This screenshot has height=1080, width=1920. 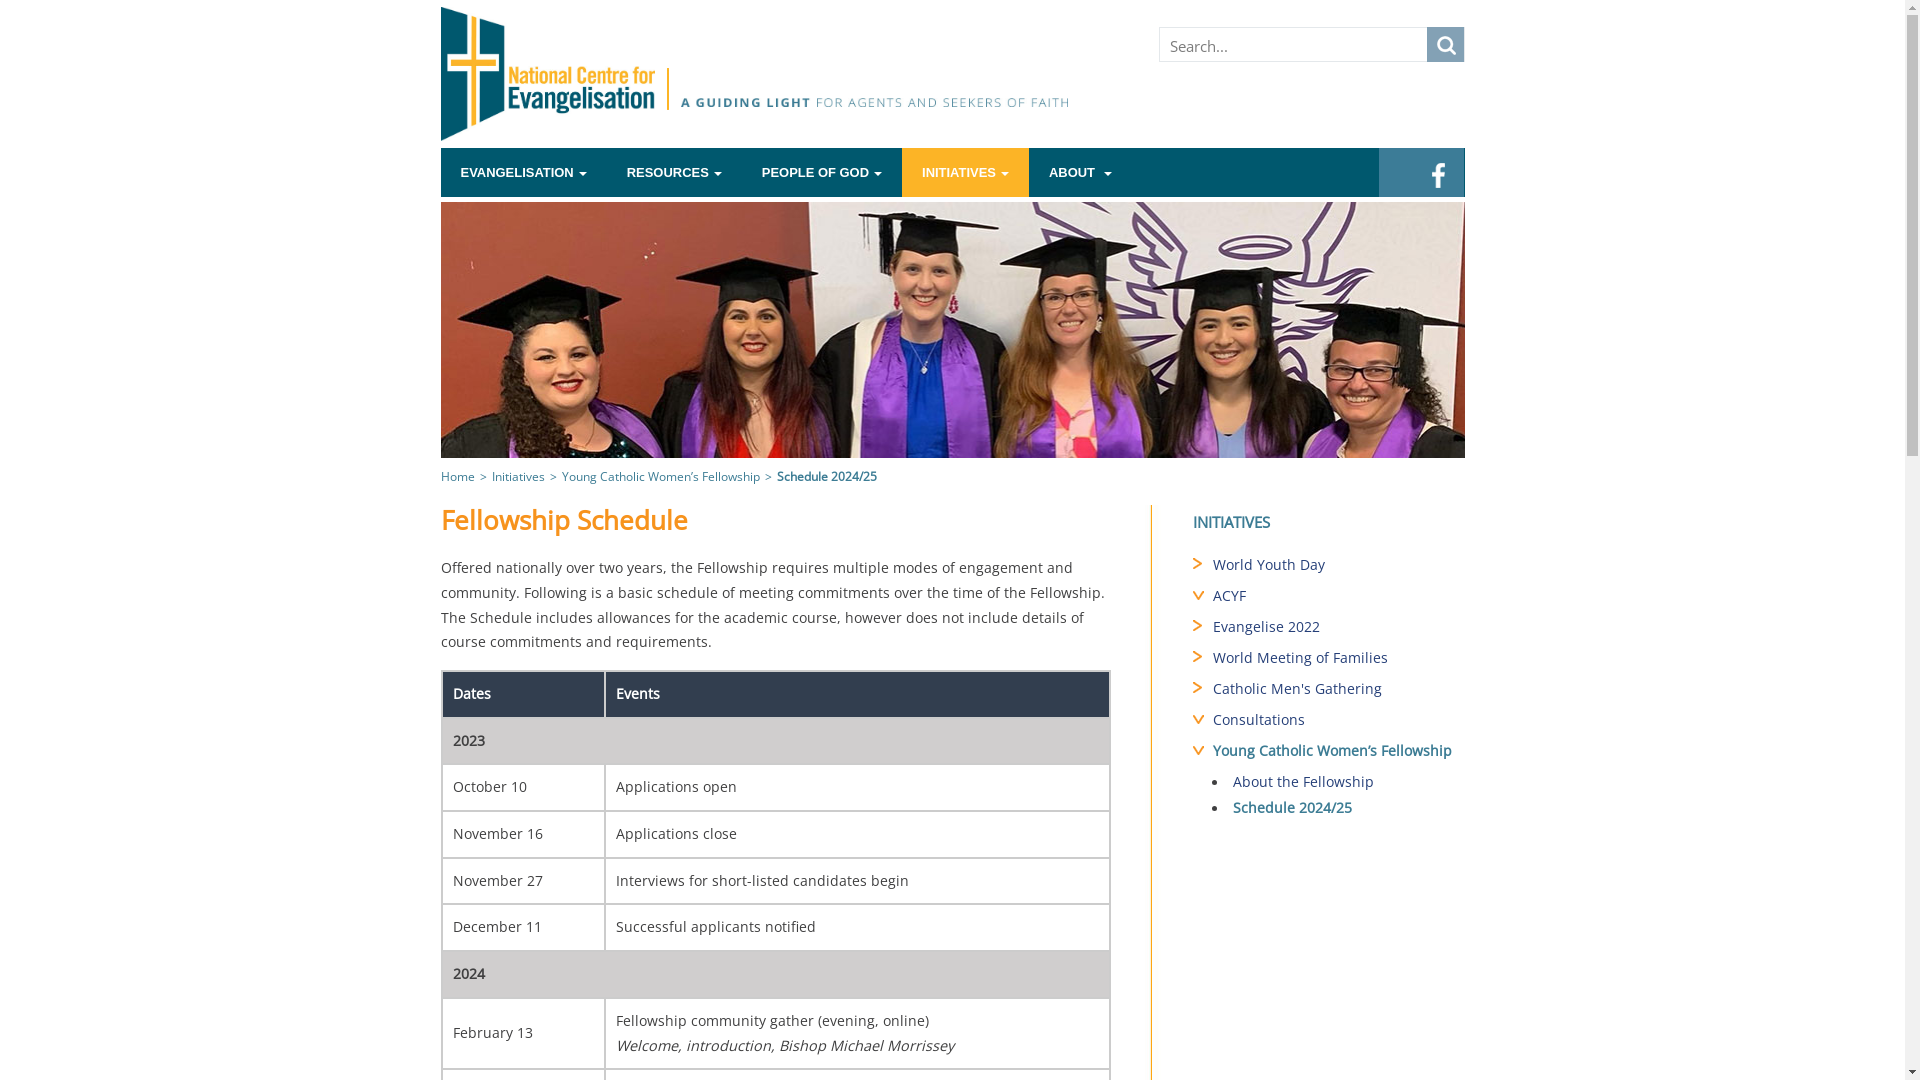 I want to click on Schedule 2024/25, so click(x=1338, y=810).